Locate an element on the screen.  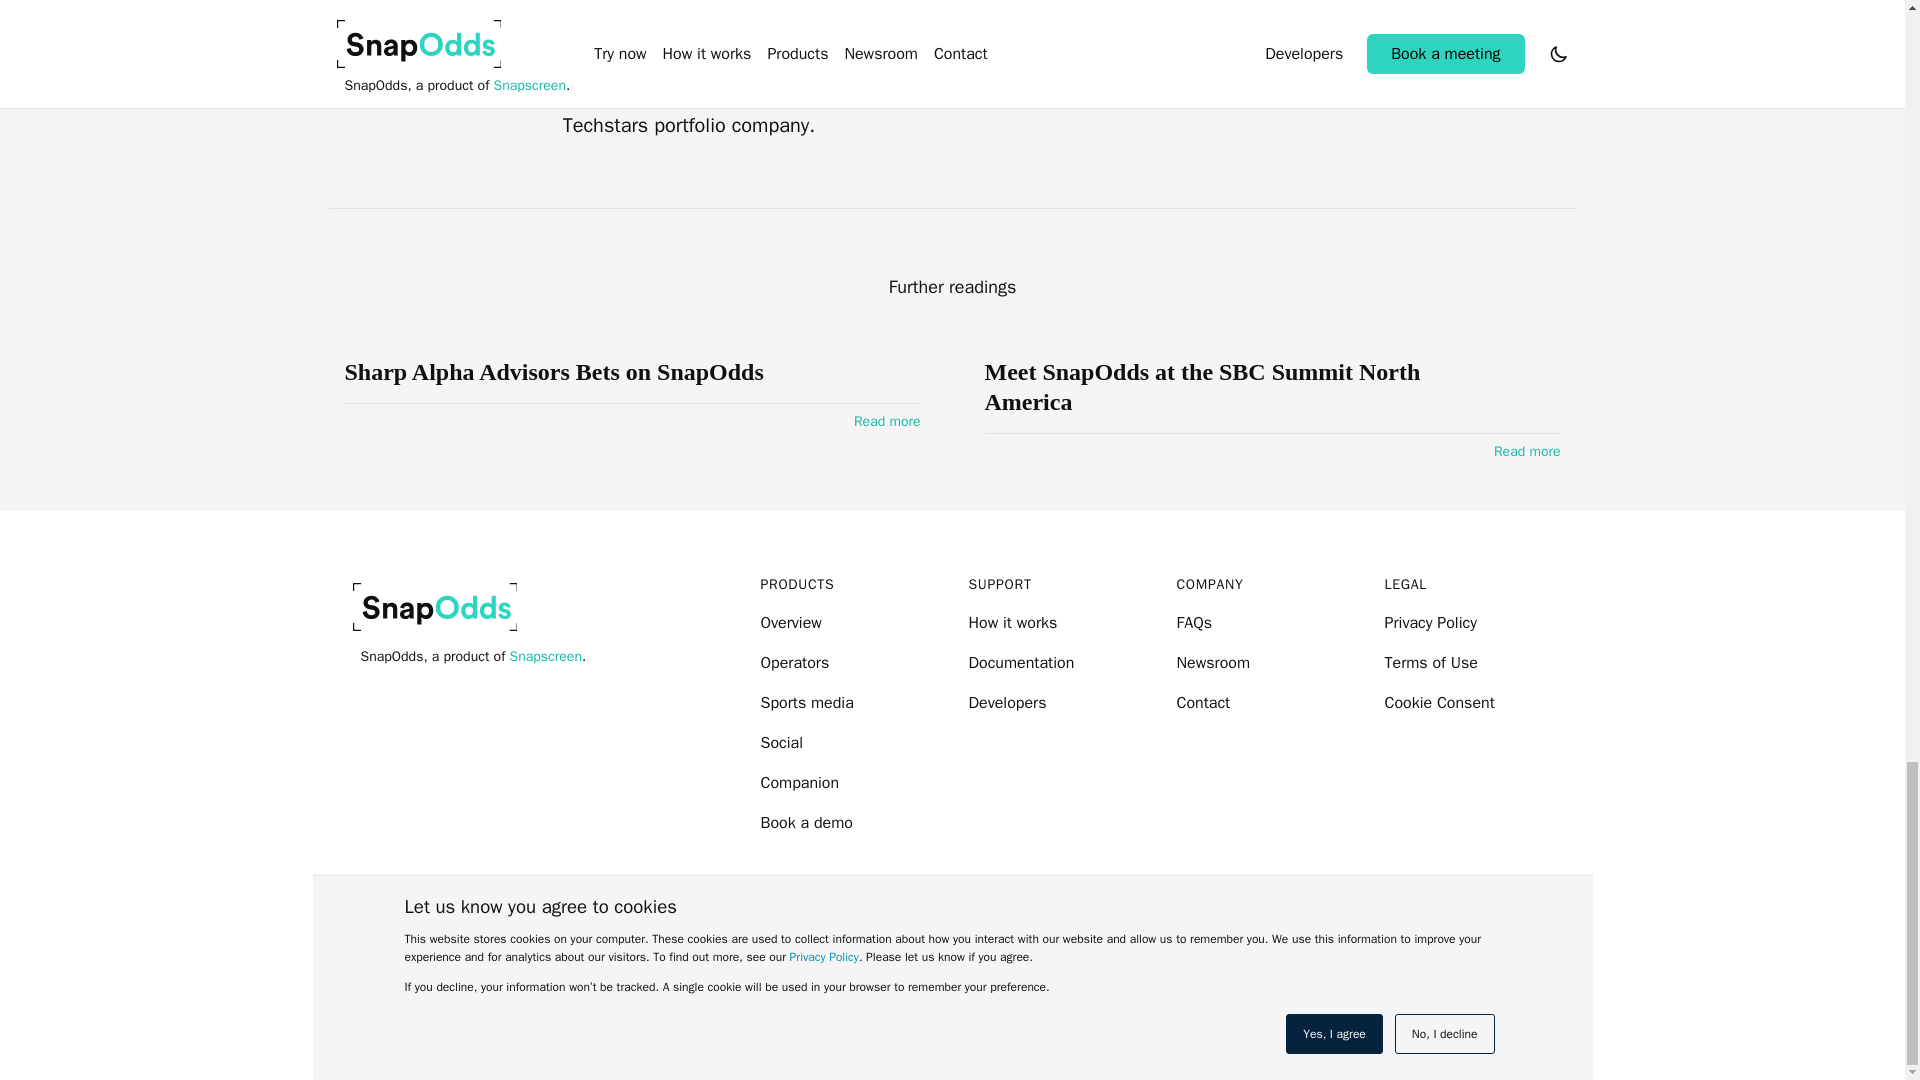
Documentation is located at coordinates (1020, 664).